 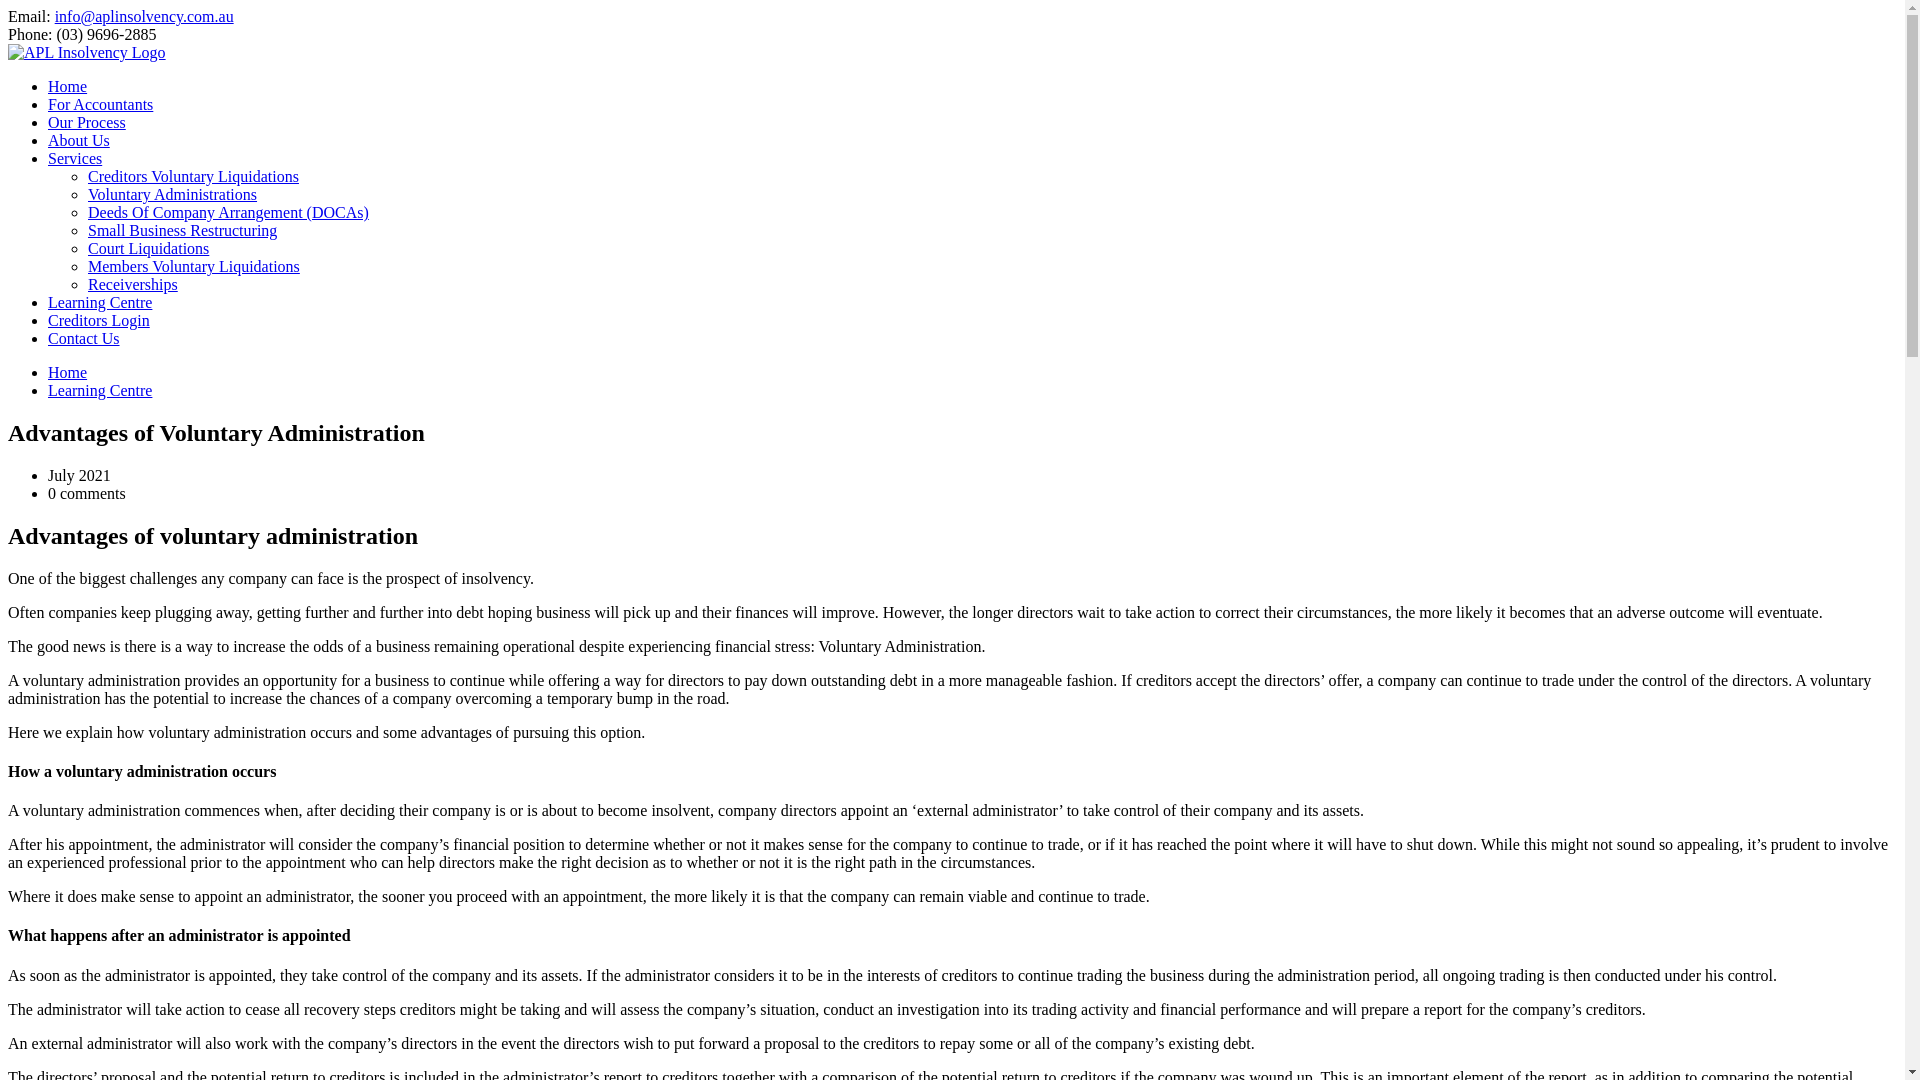 I want to click on Receiverships, so click(x=133, y=284).